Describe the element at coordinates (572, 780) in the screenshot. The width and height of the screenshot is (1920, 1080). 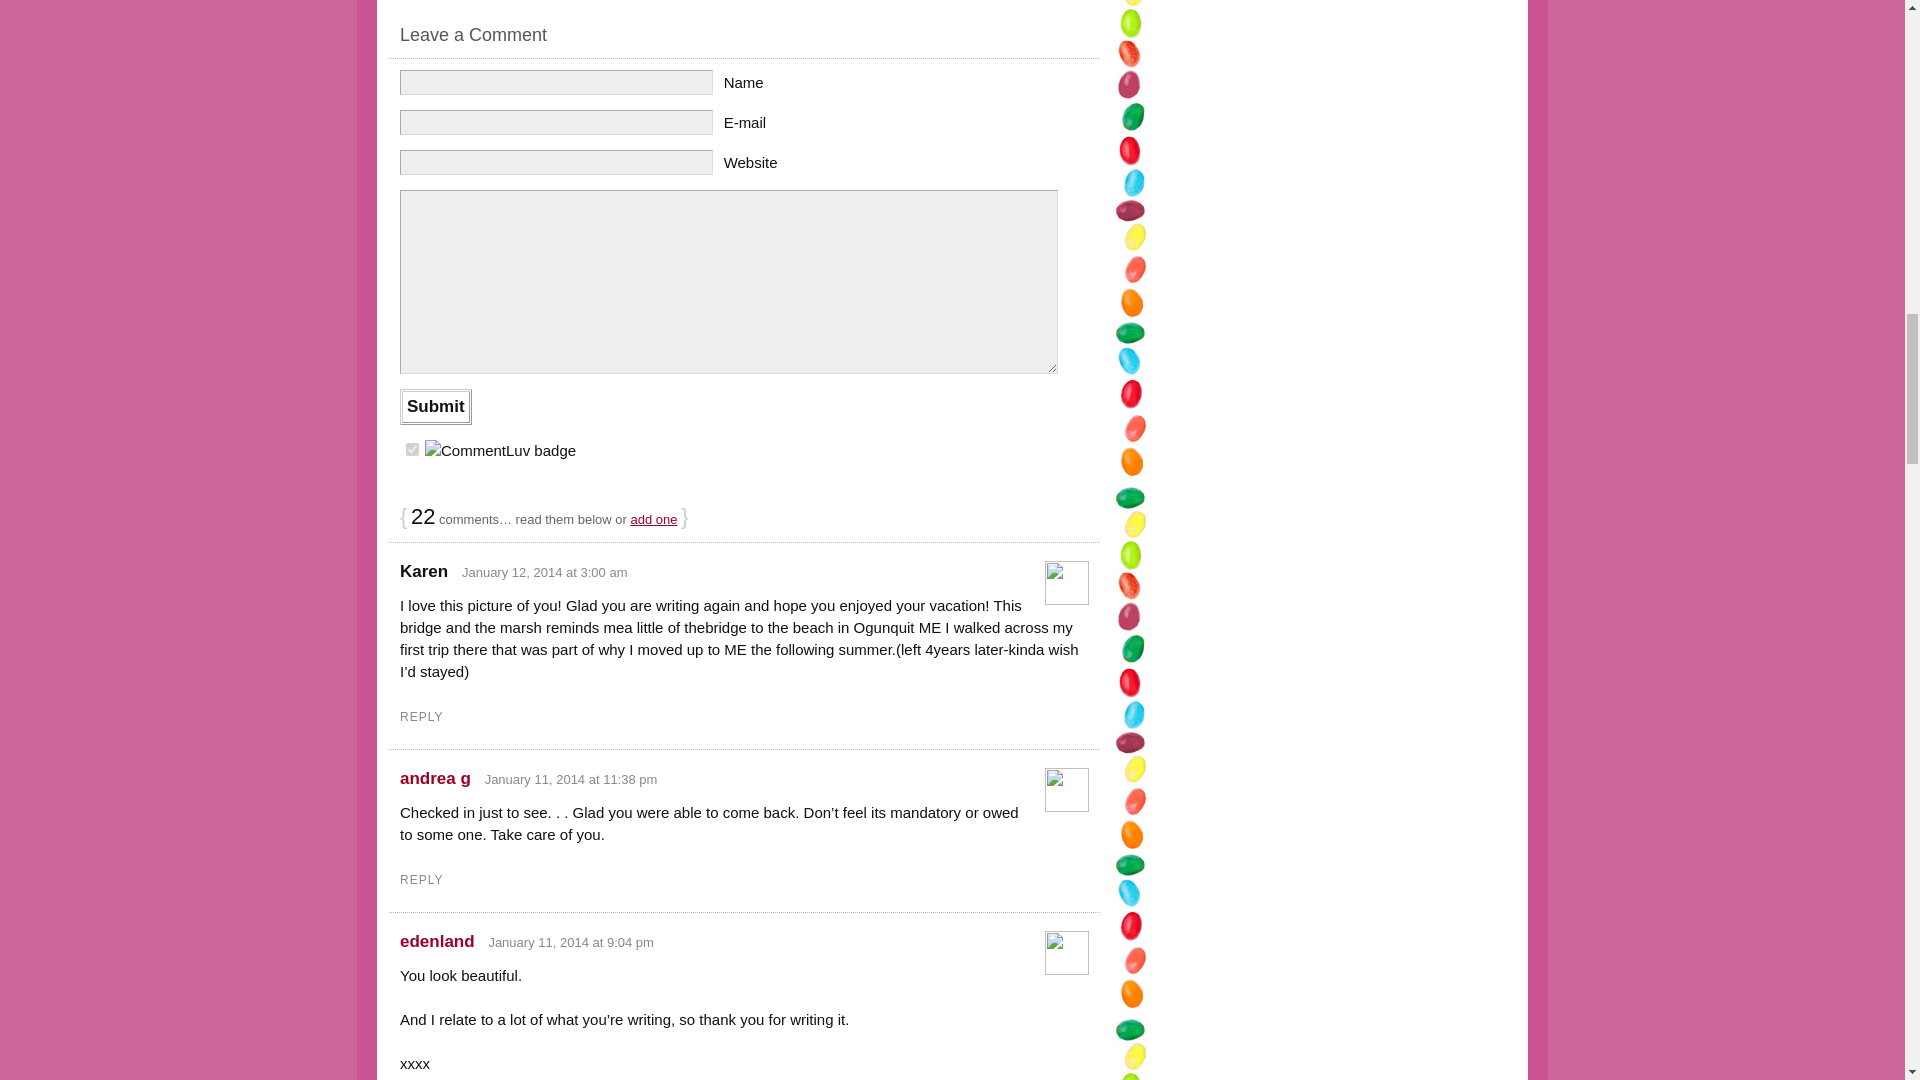
I see `Permalink to this comment` at that location.